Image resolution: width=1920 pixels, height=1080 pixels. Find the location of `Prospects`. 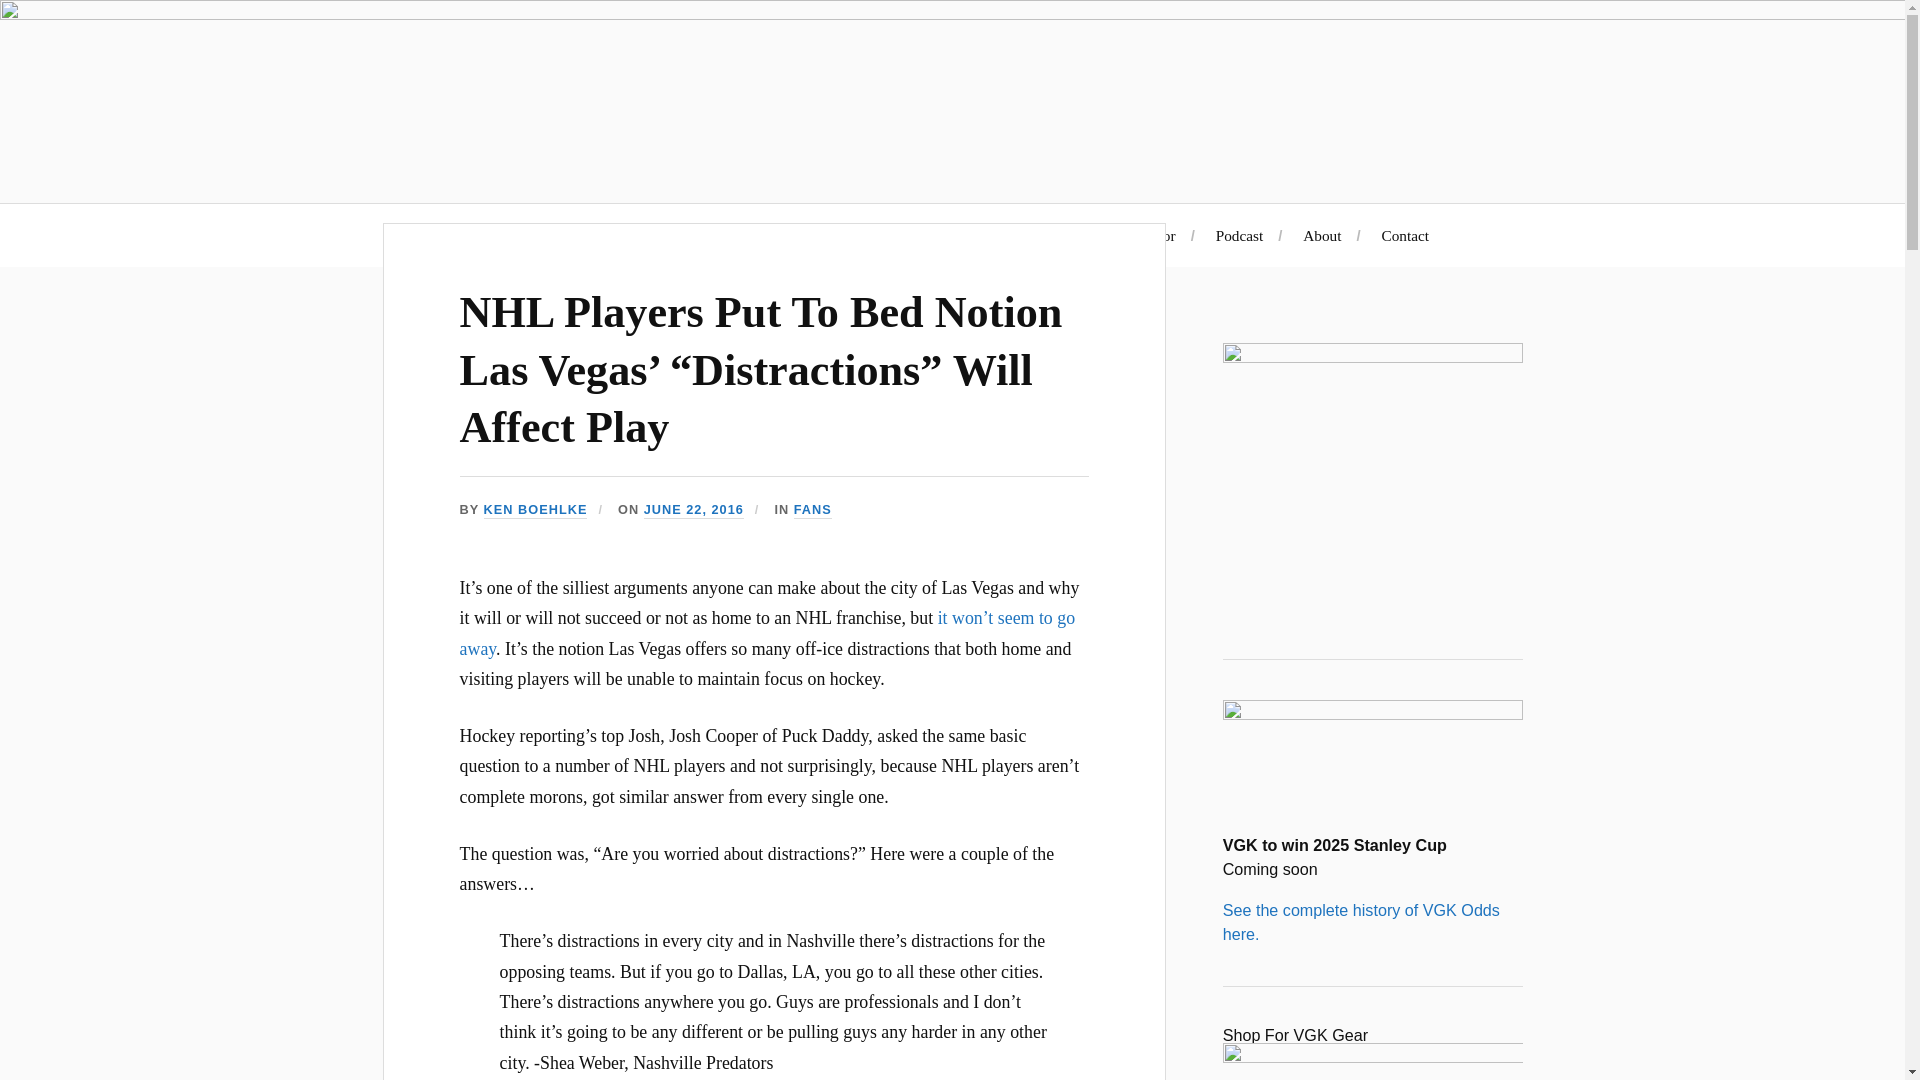

Prospects is located at coordinates (1034, 235).